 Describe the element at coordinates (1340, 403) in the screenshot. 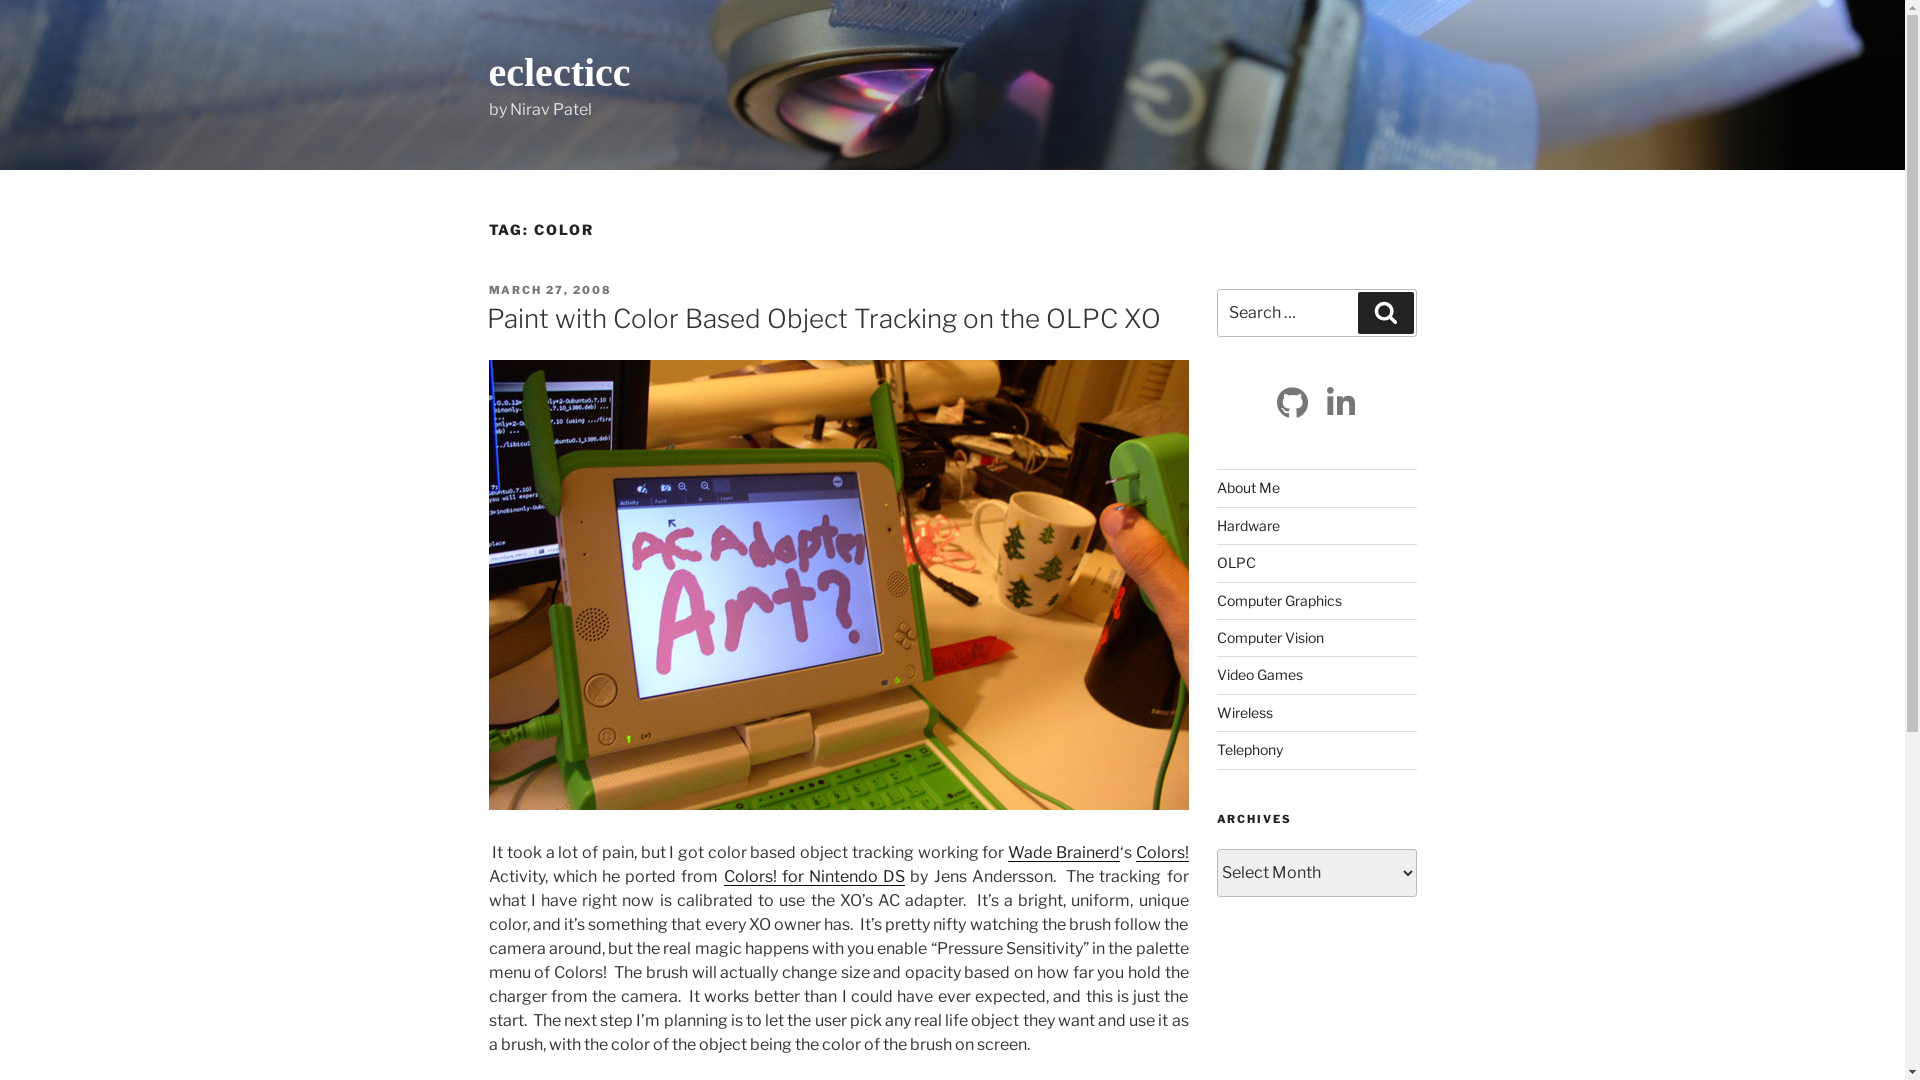

I see `LinkedIn` at that location.